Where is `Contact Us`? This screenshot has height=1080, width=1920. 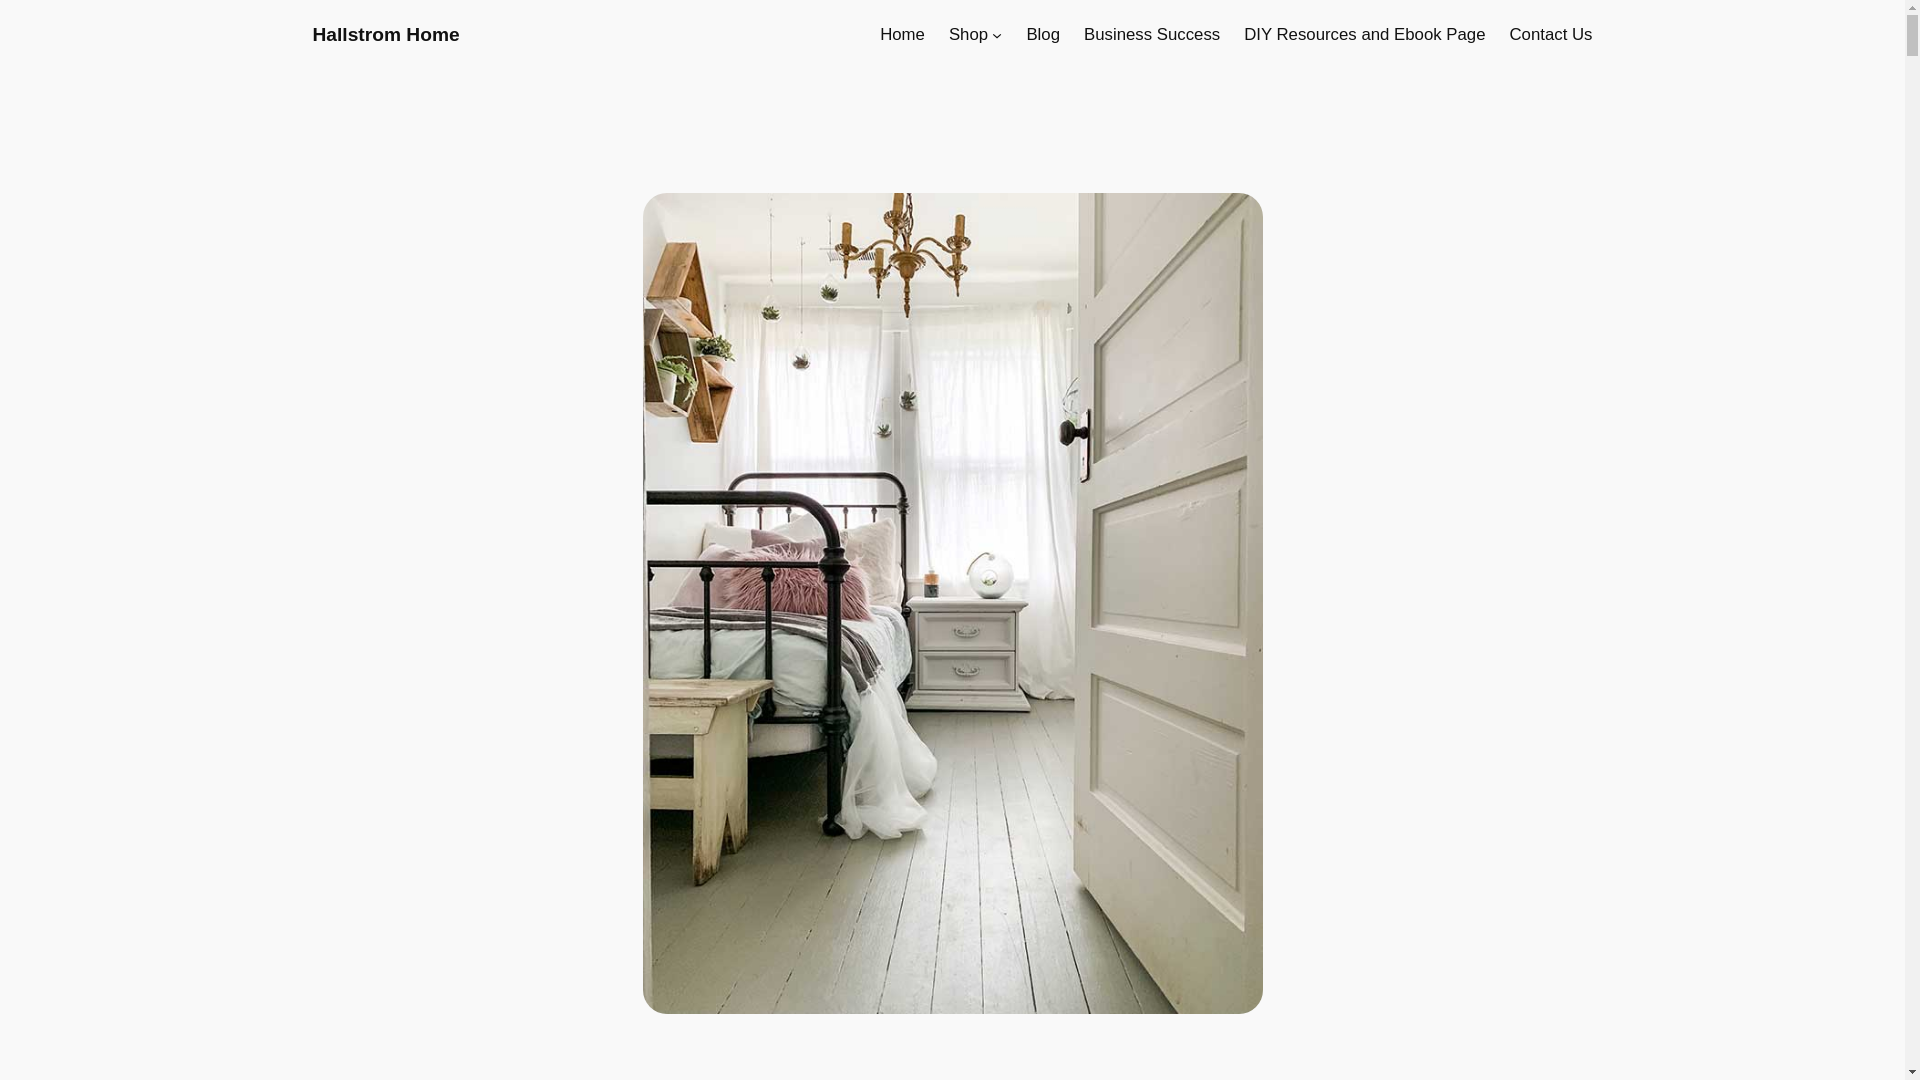
Contact Us is located at coordinates (1550, 34).